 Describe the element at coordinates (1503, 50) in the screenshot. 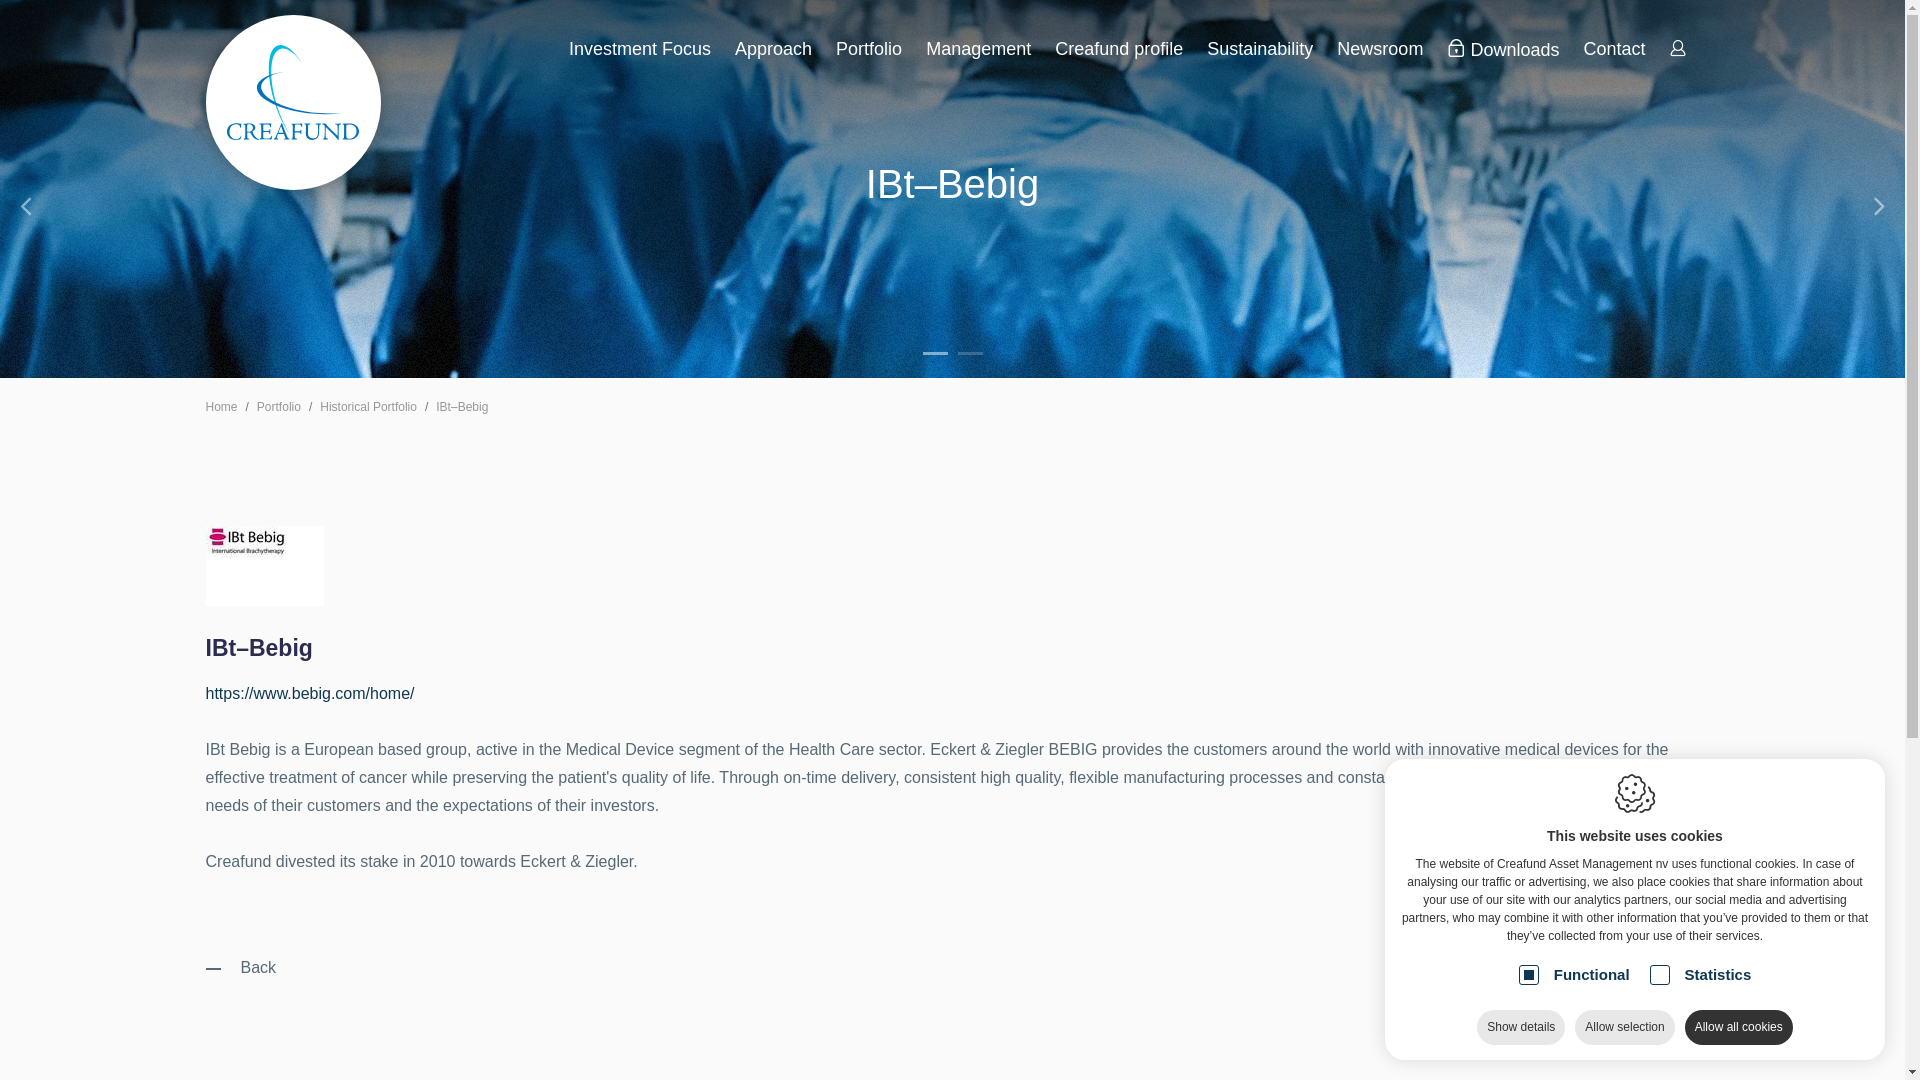

I see `Downloads` at that location.